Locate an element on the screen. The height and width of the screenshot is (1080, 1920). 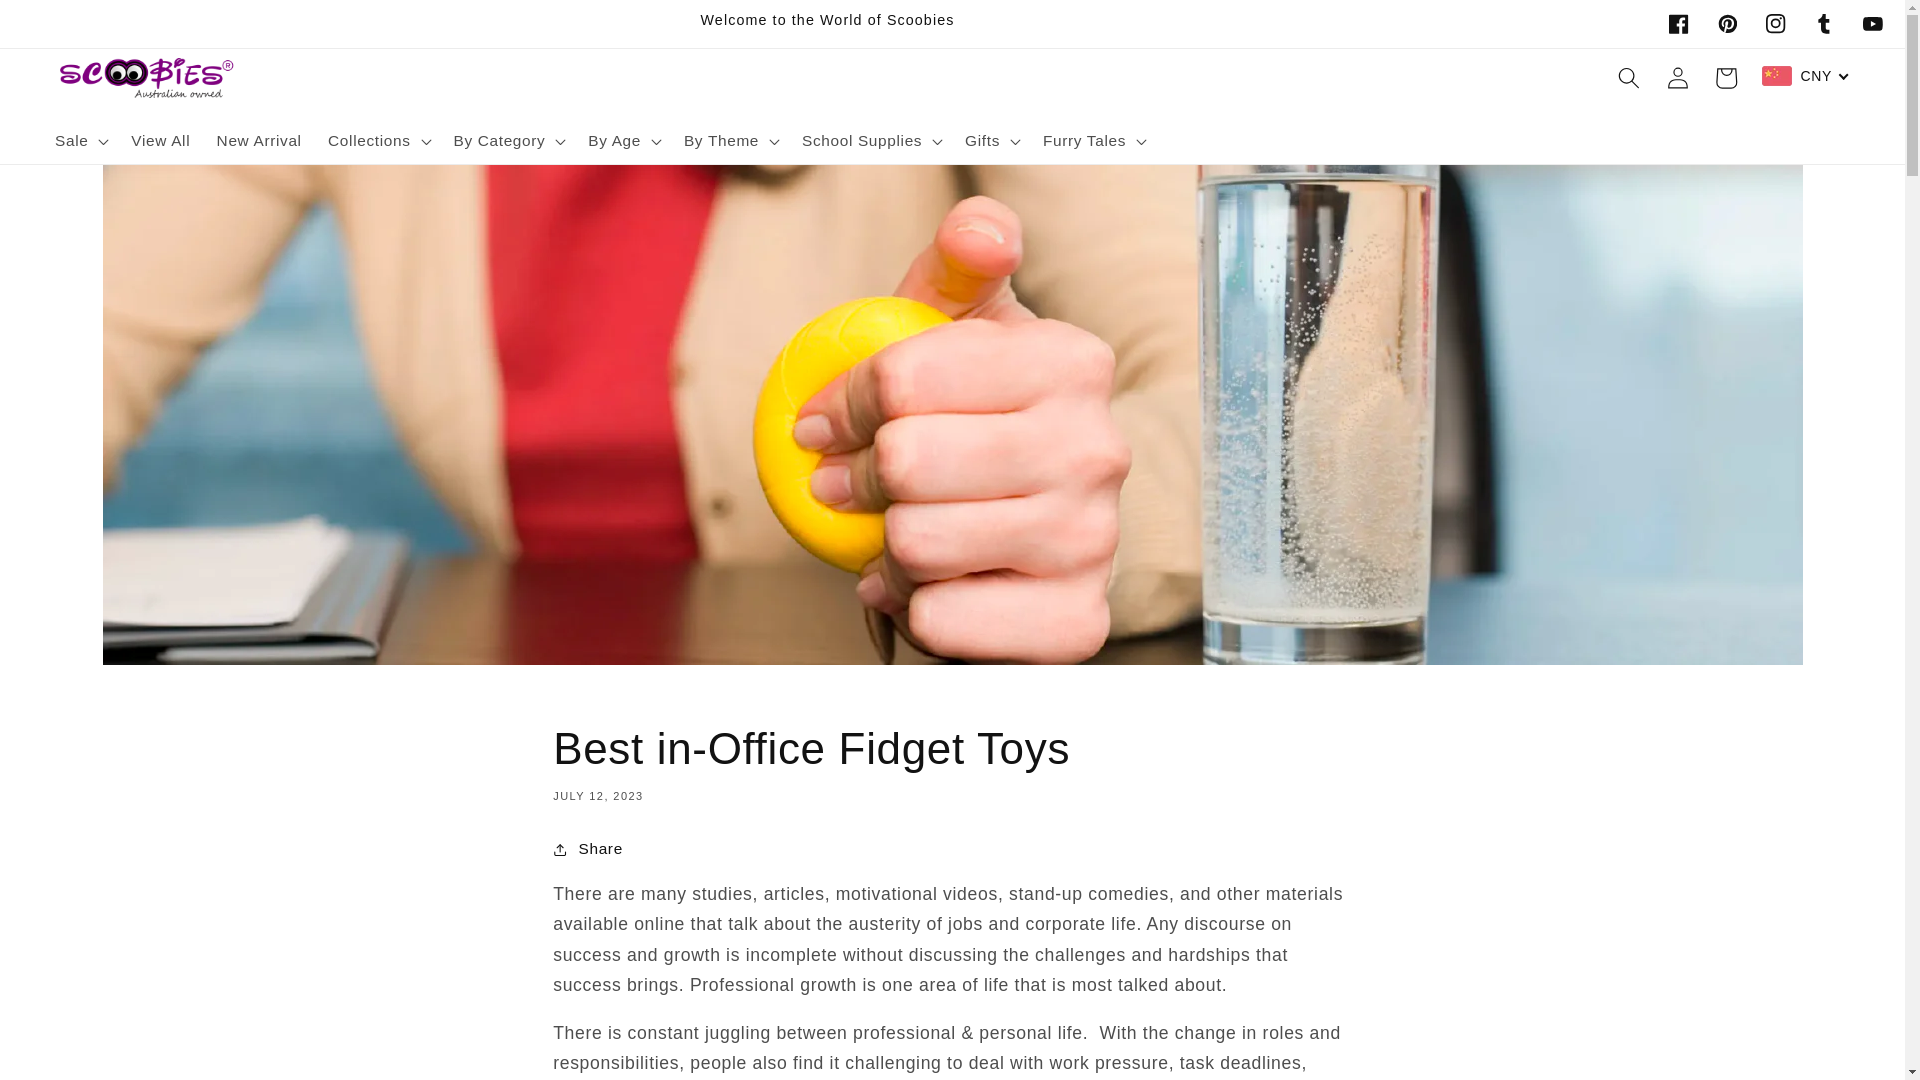
Tumblr is located at coordinates (1824, 24).